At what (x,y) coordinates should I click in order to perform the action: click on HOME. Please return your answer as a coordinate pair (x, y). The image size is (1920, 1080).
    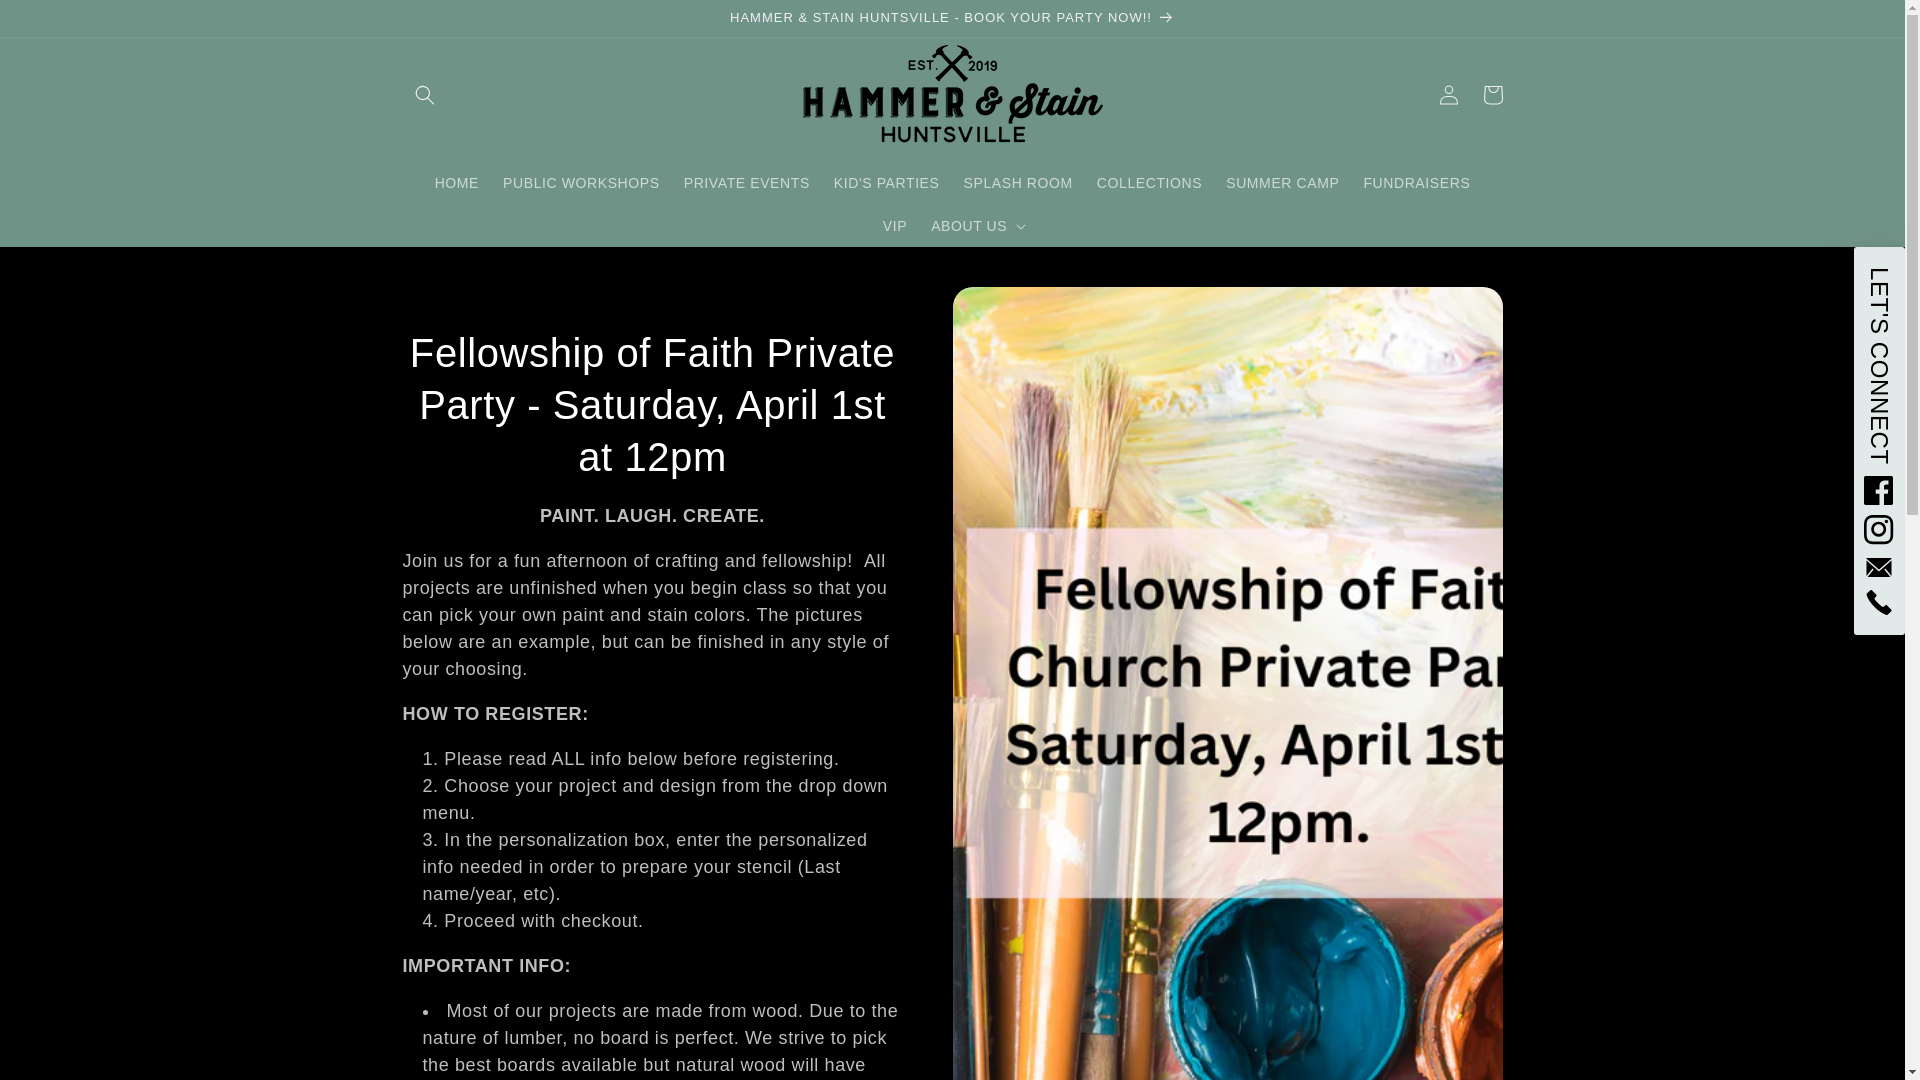
    Looking at the image, I should click on (456, 183).